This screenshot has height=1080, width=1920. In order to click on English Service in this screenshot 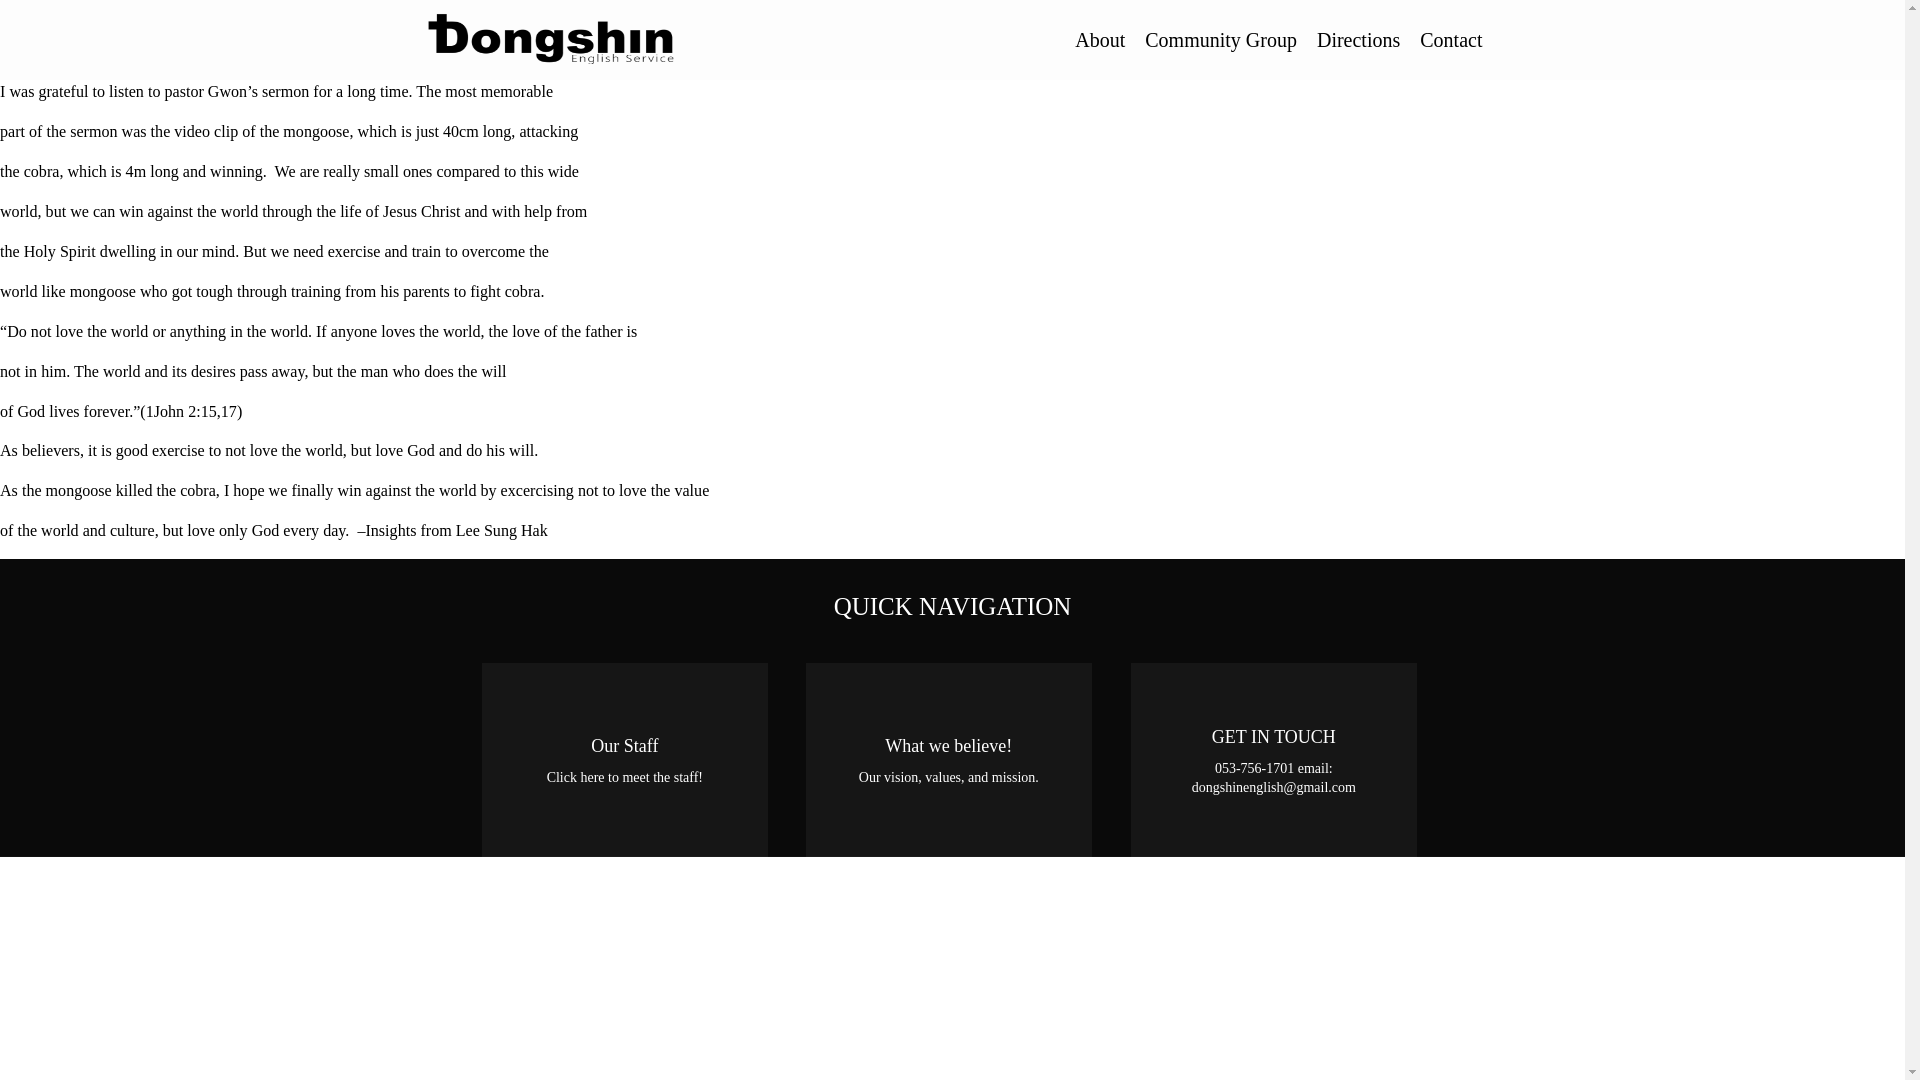, I will do `click(1100, 39)`.